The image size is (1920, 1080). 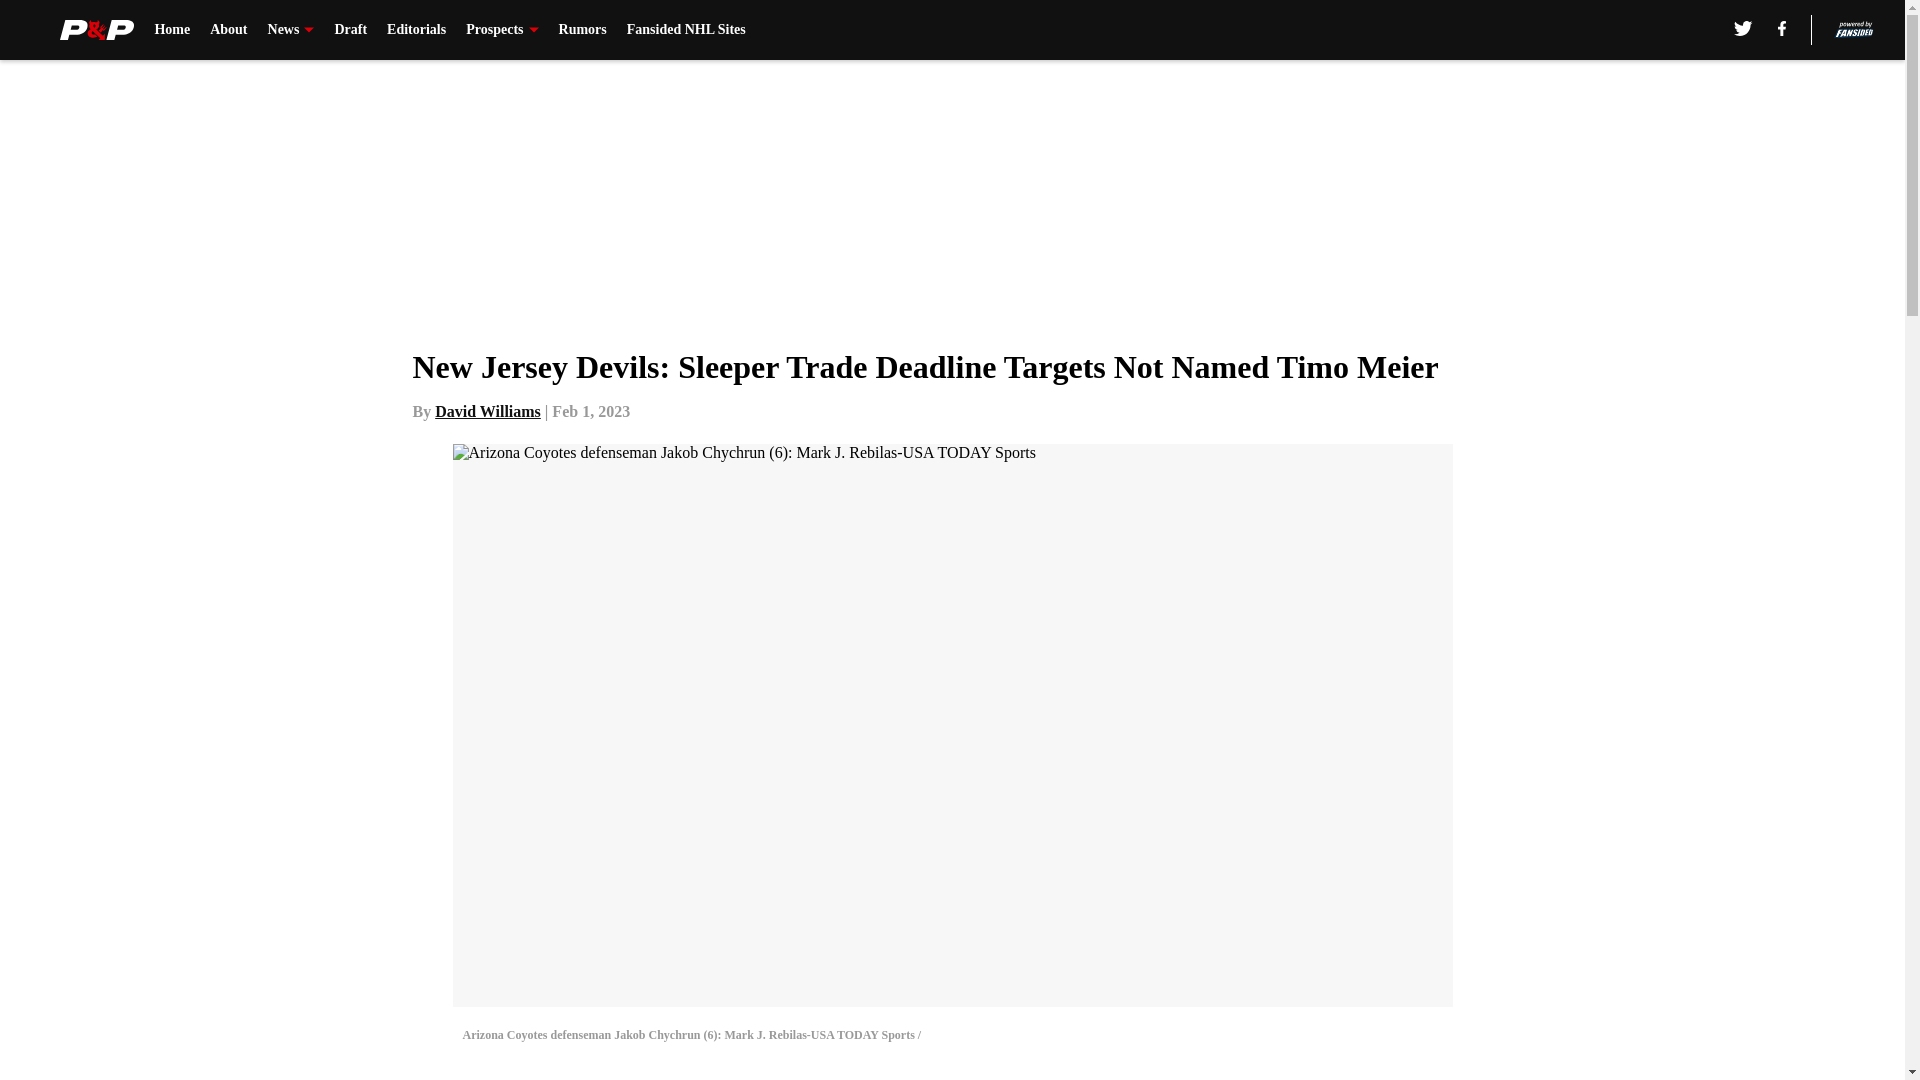 I want to click on About, so click(x=228, y=30).